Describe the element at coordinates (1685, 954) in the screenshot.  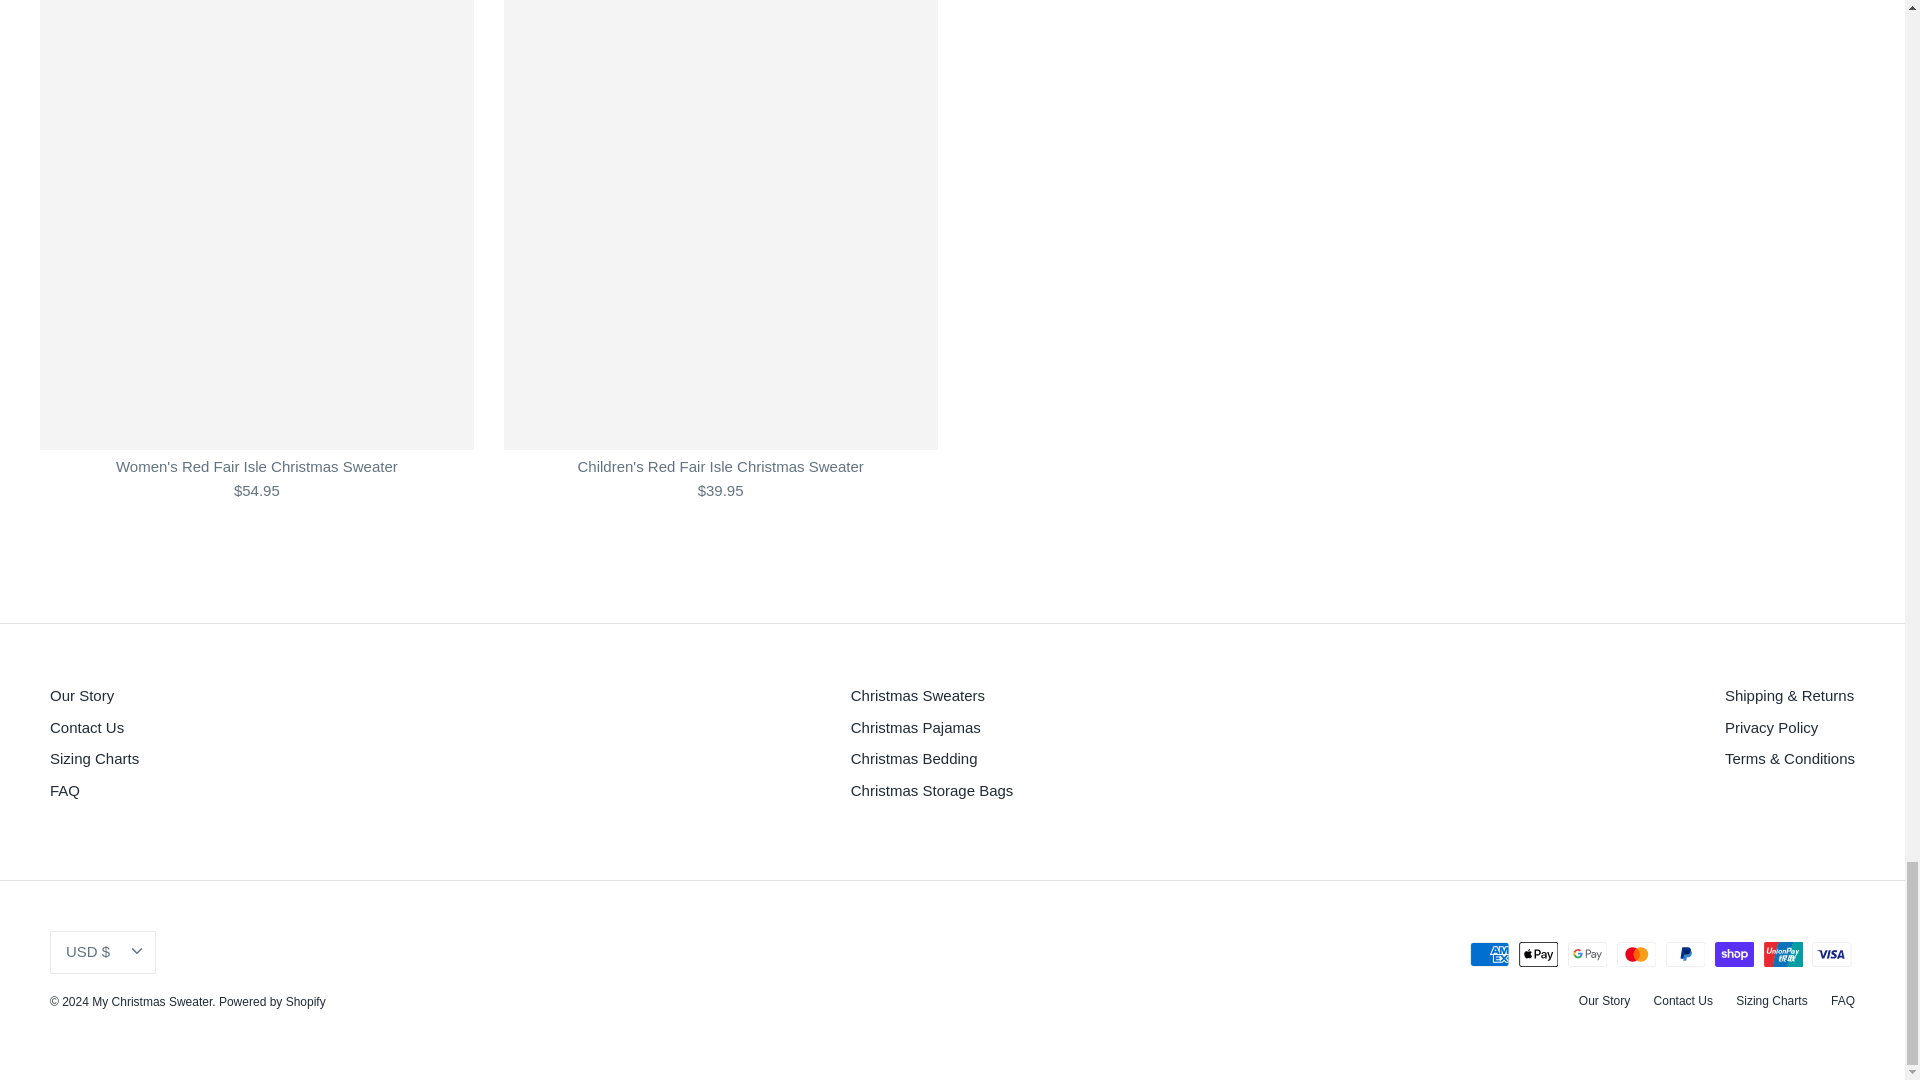
I see `PayPal` at that location.